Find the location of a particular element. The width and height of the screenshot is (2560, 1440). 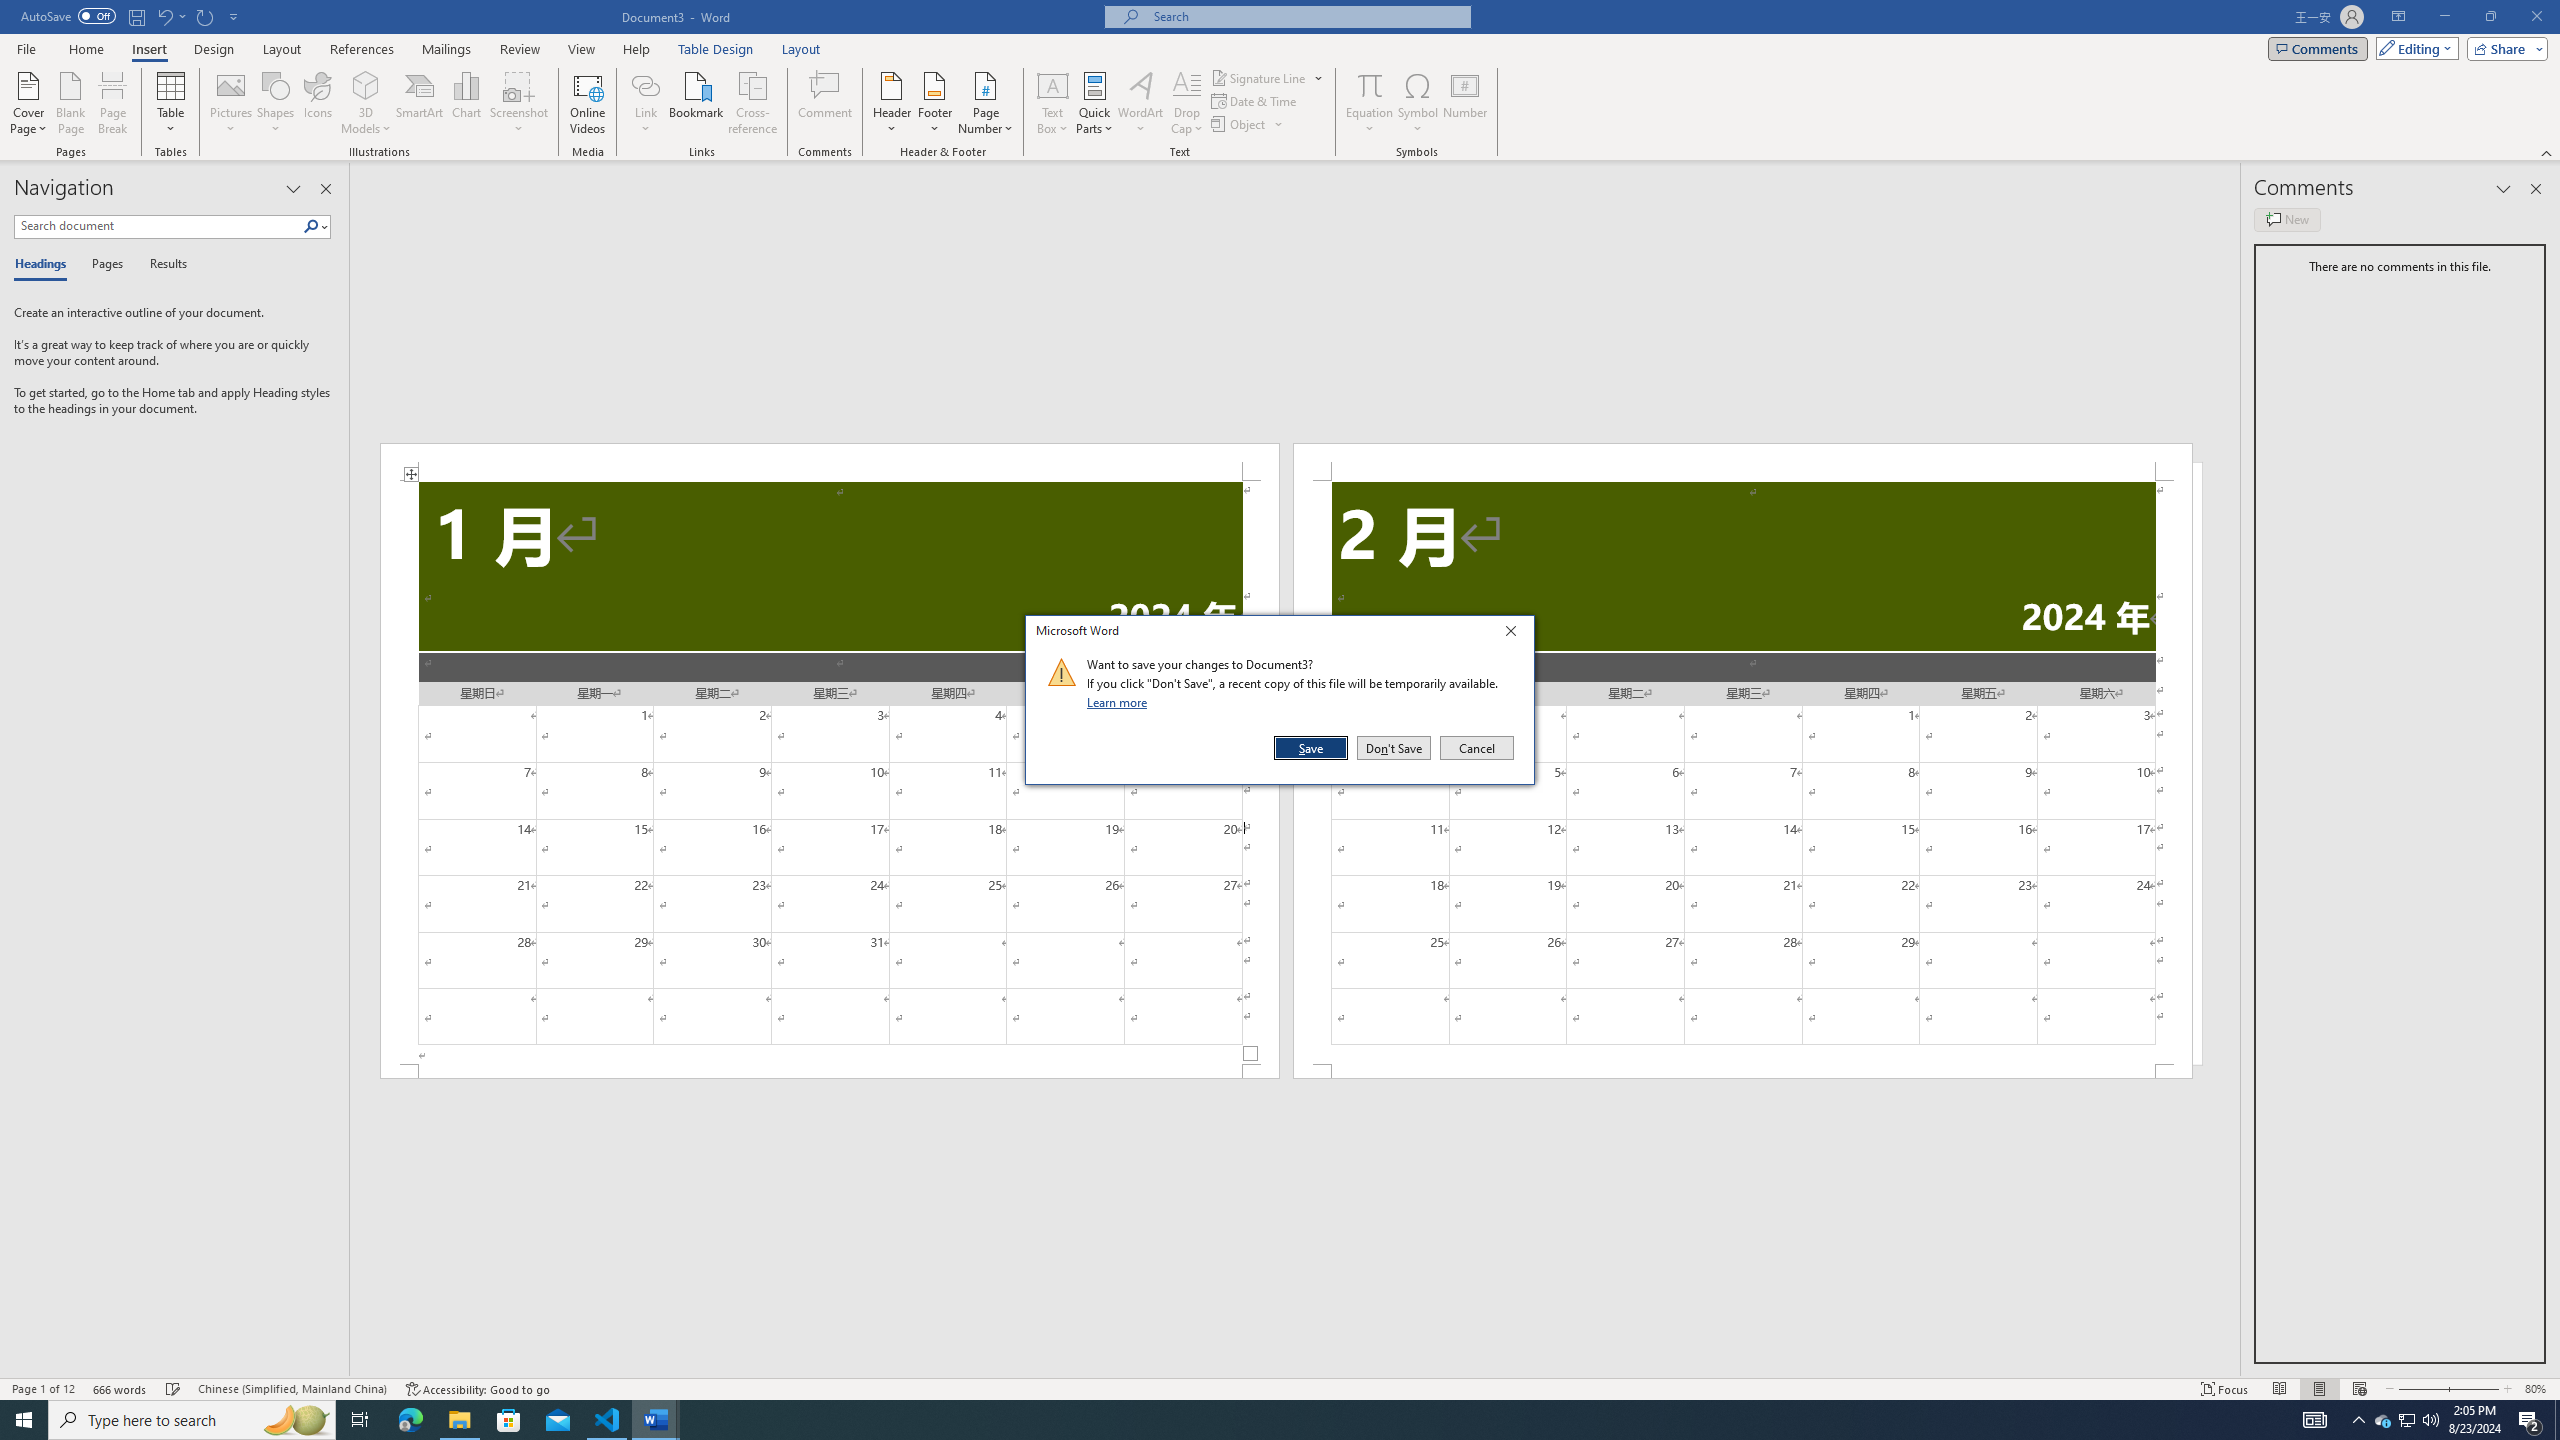

Date & Time... is located at coordinates (1256, 100).